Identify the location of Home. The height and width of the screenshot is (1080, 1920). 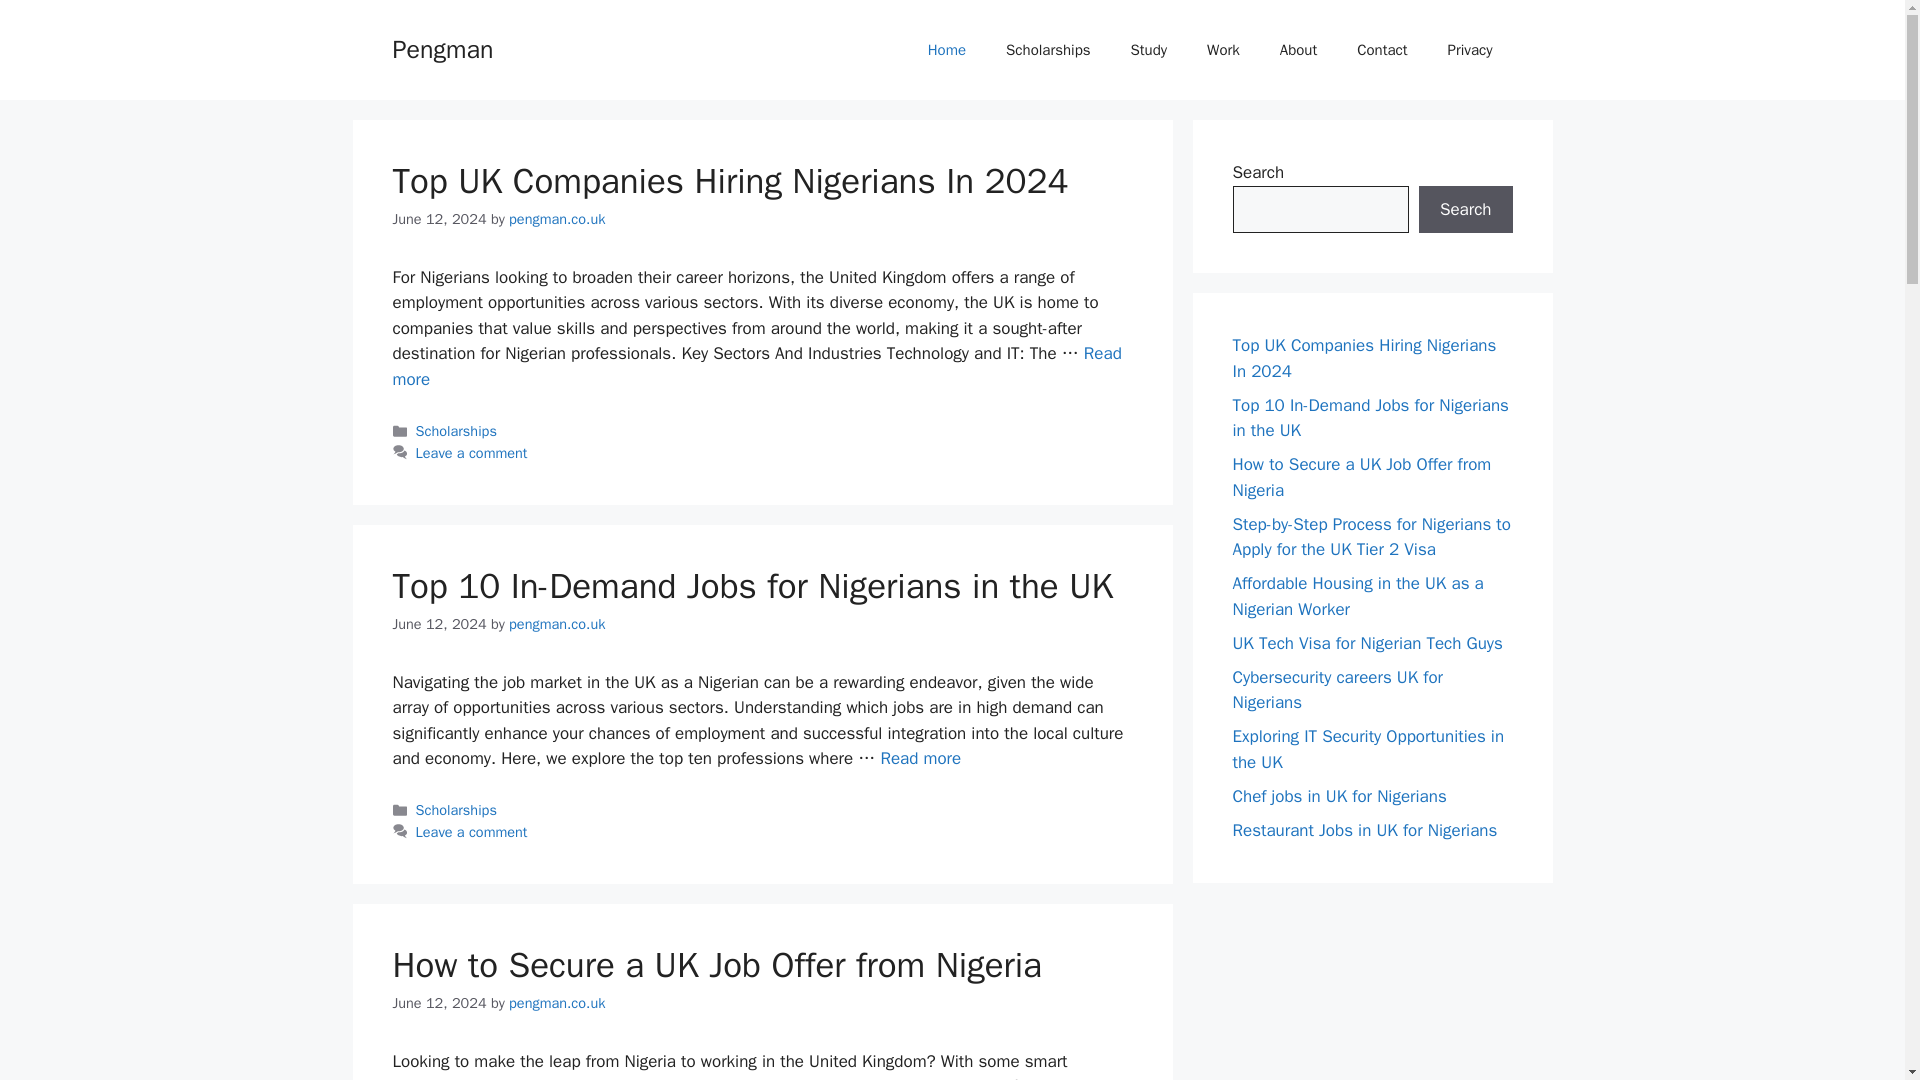
(947, 50).